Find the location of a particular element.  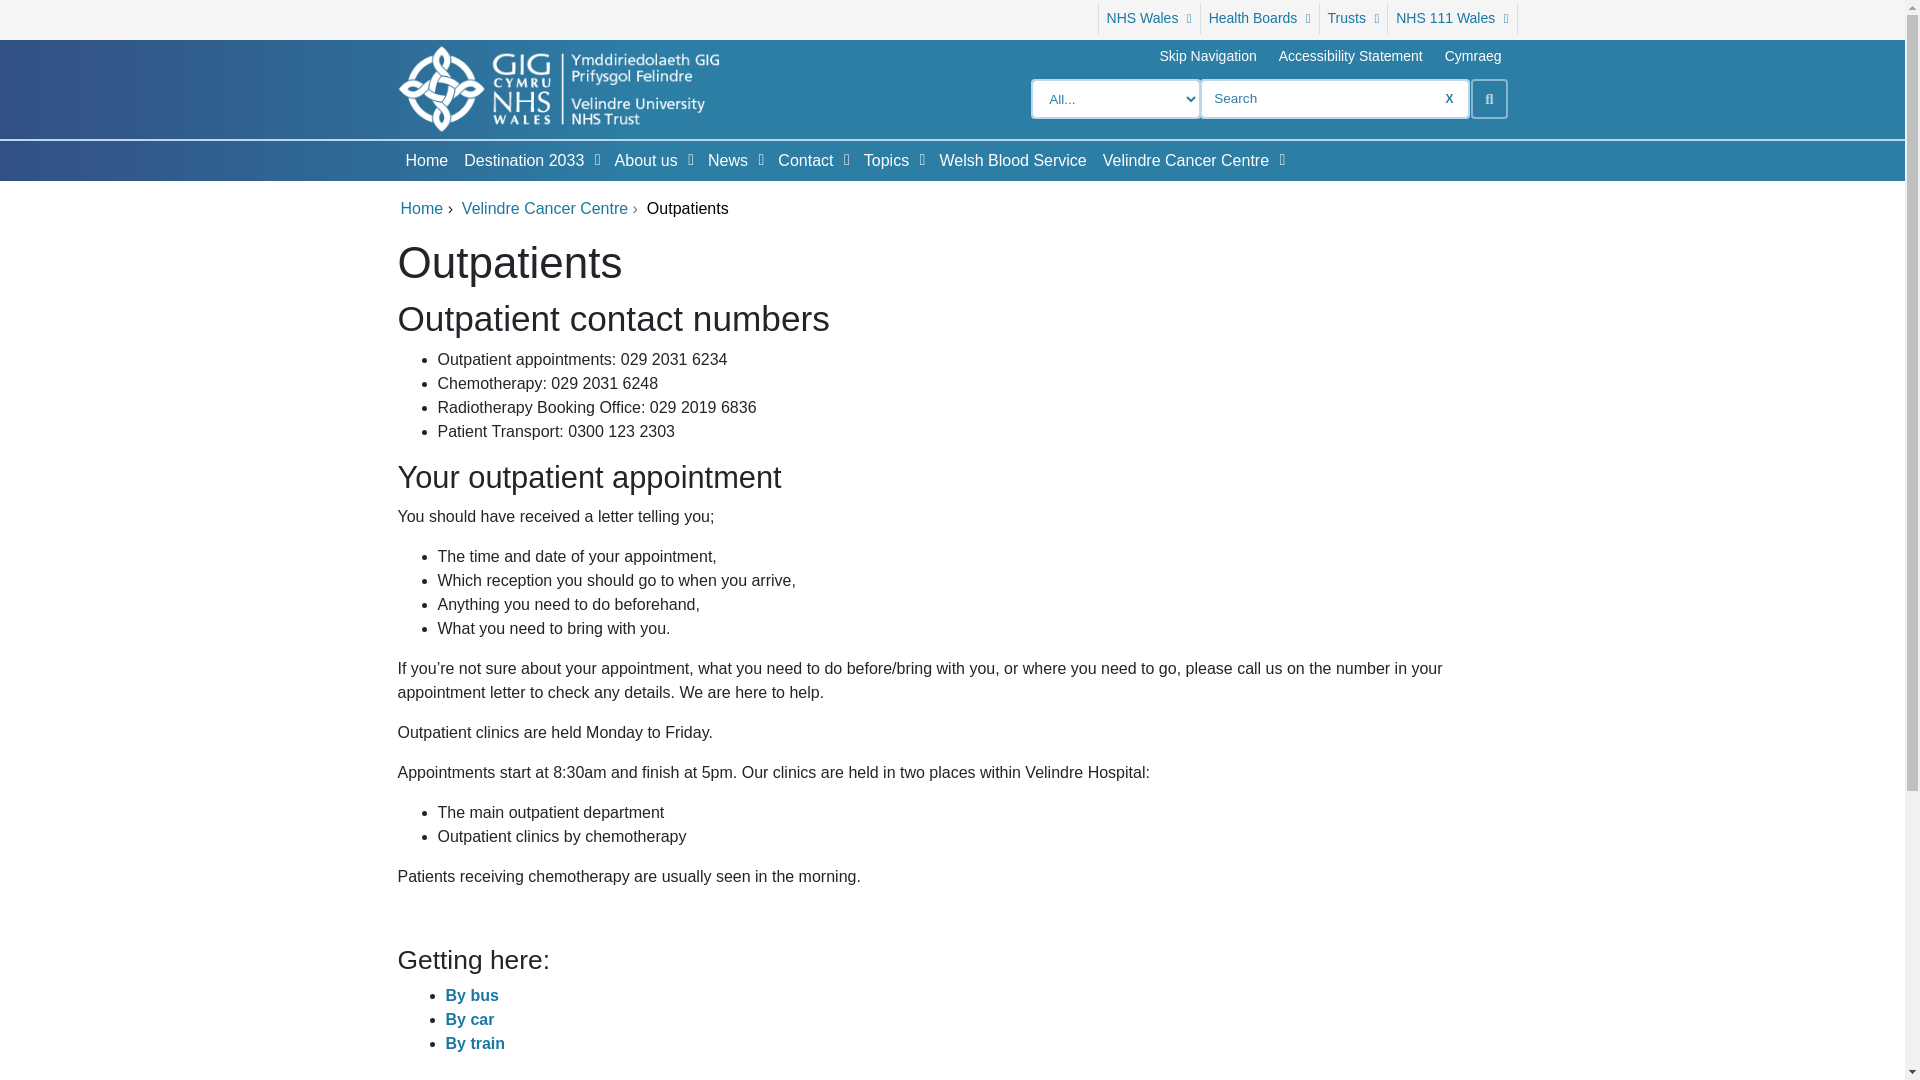

Trusts is located at coordinates (1354, 18).